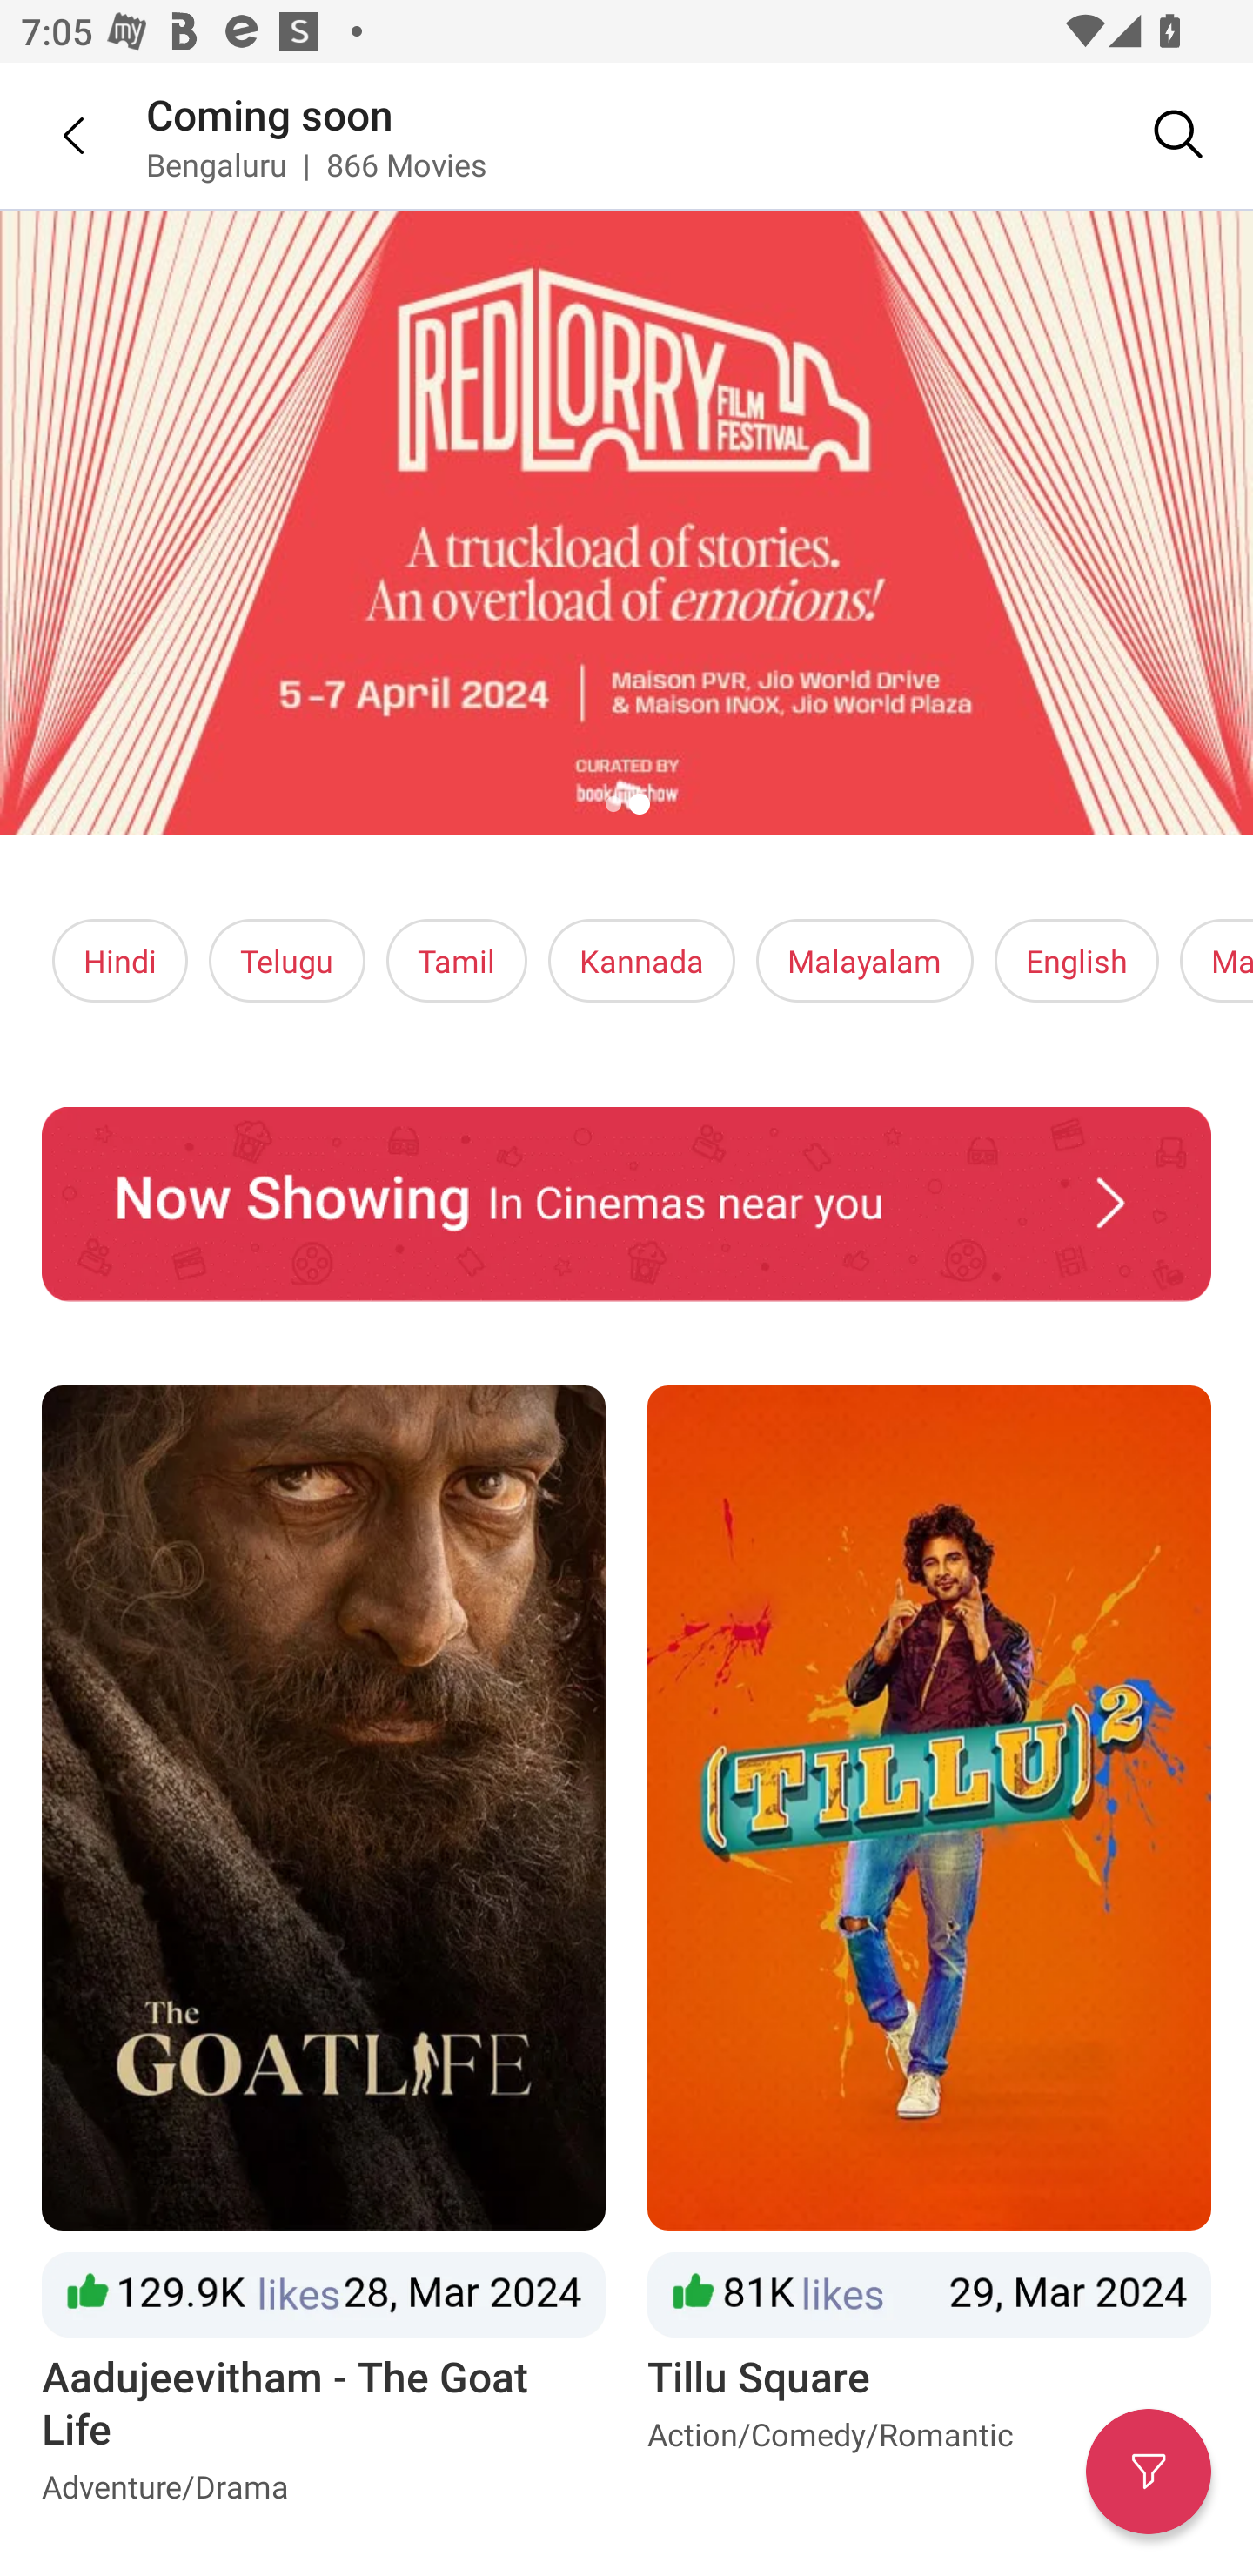 Image resolution: width=1253 pixels, height=2576 pixels. Describe the element at coordinates (323, 1951) in the screenshot. I see `Aadujeevitham - The Goat Life Adventure/Drama` at that location.